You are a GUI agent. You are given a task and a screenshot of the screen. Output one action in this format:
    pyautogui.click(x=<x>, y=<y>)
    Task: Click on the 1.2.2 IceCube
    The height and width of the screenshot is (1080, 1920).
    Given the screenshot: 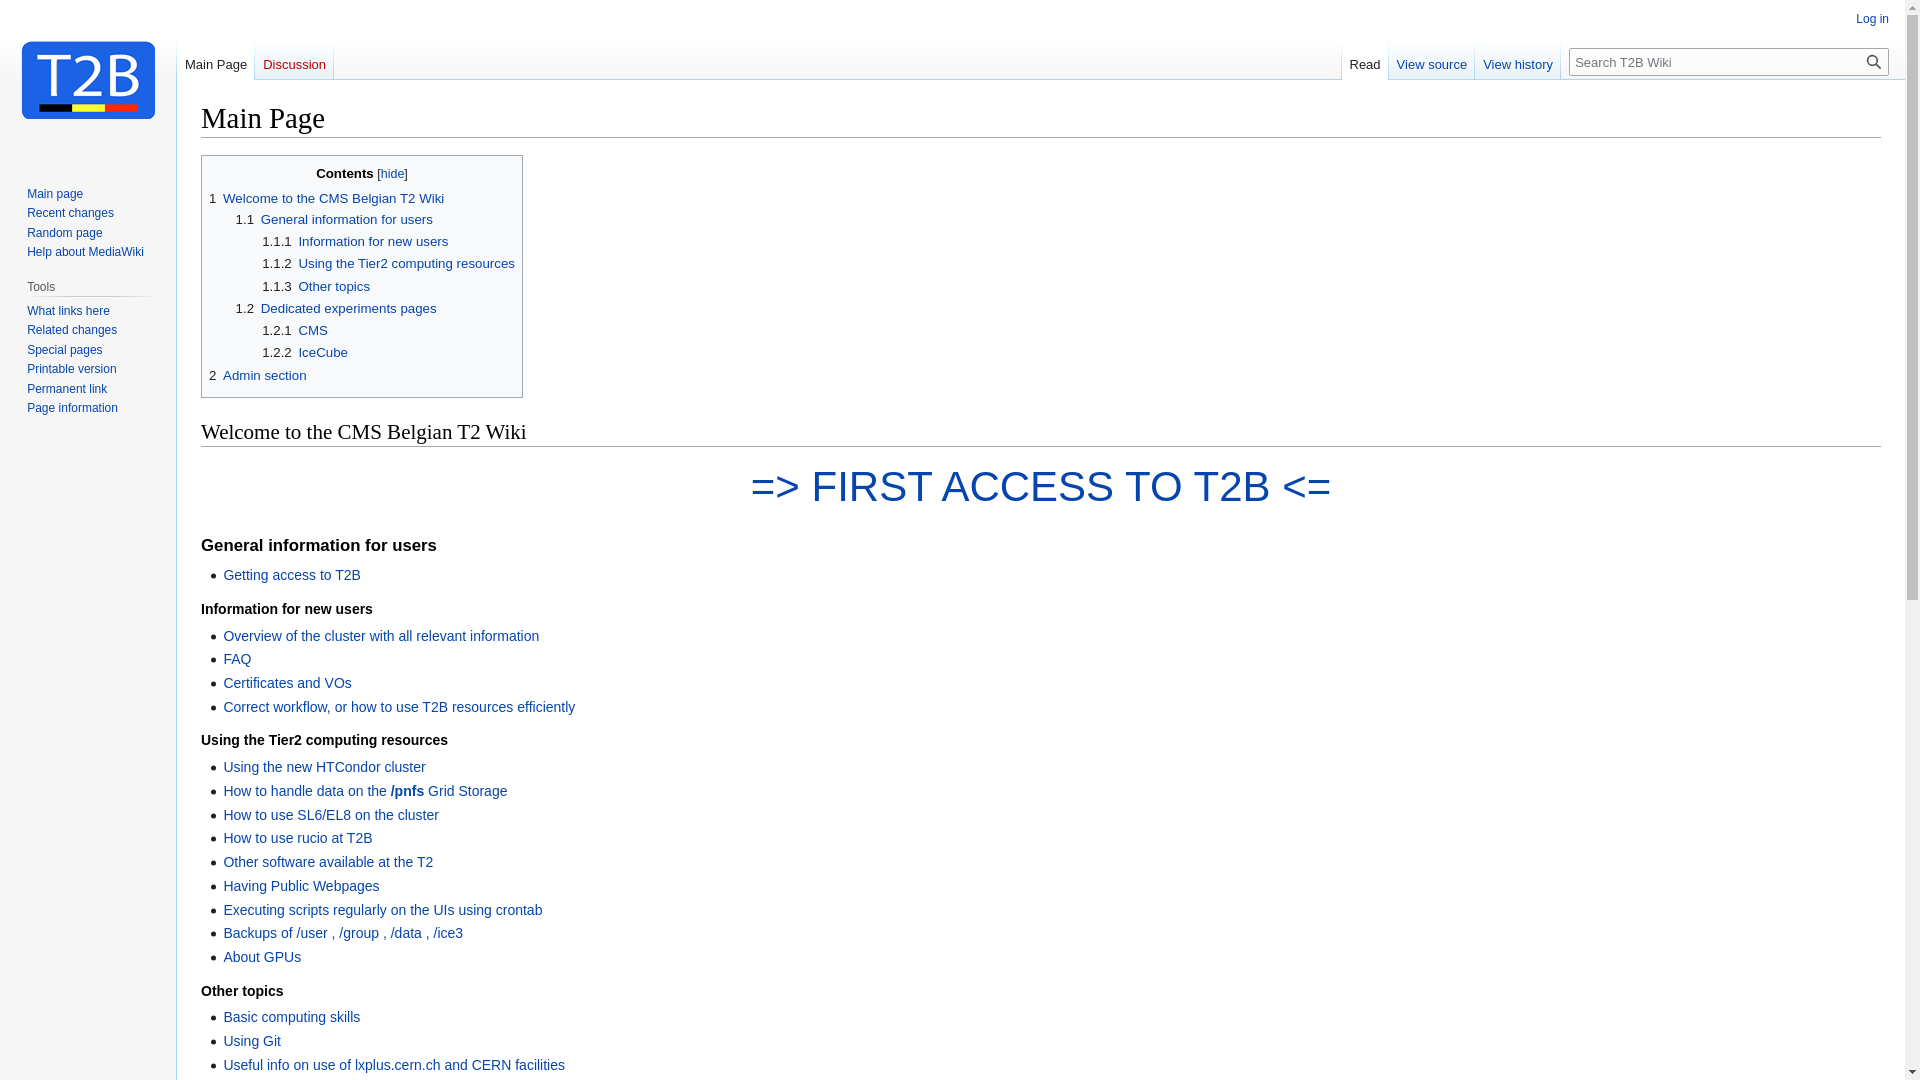 What is the action you would take?
    pyautogui.click(x=305, y=352)
    